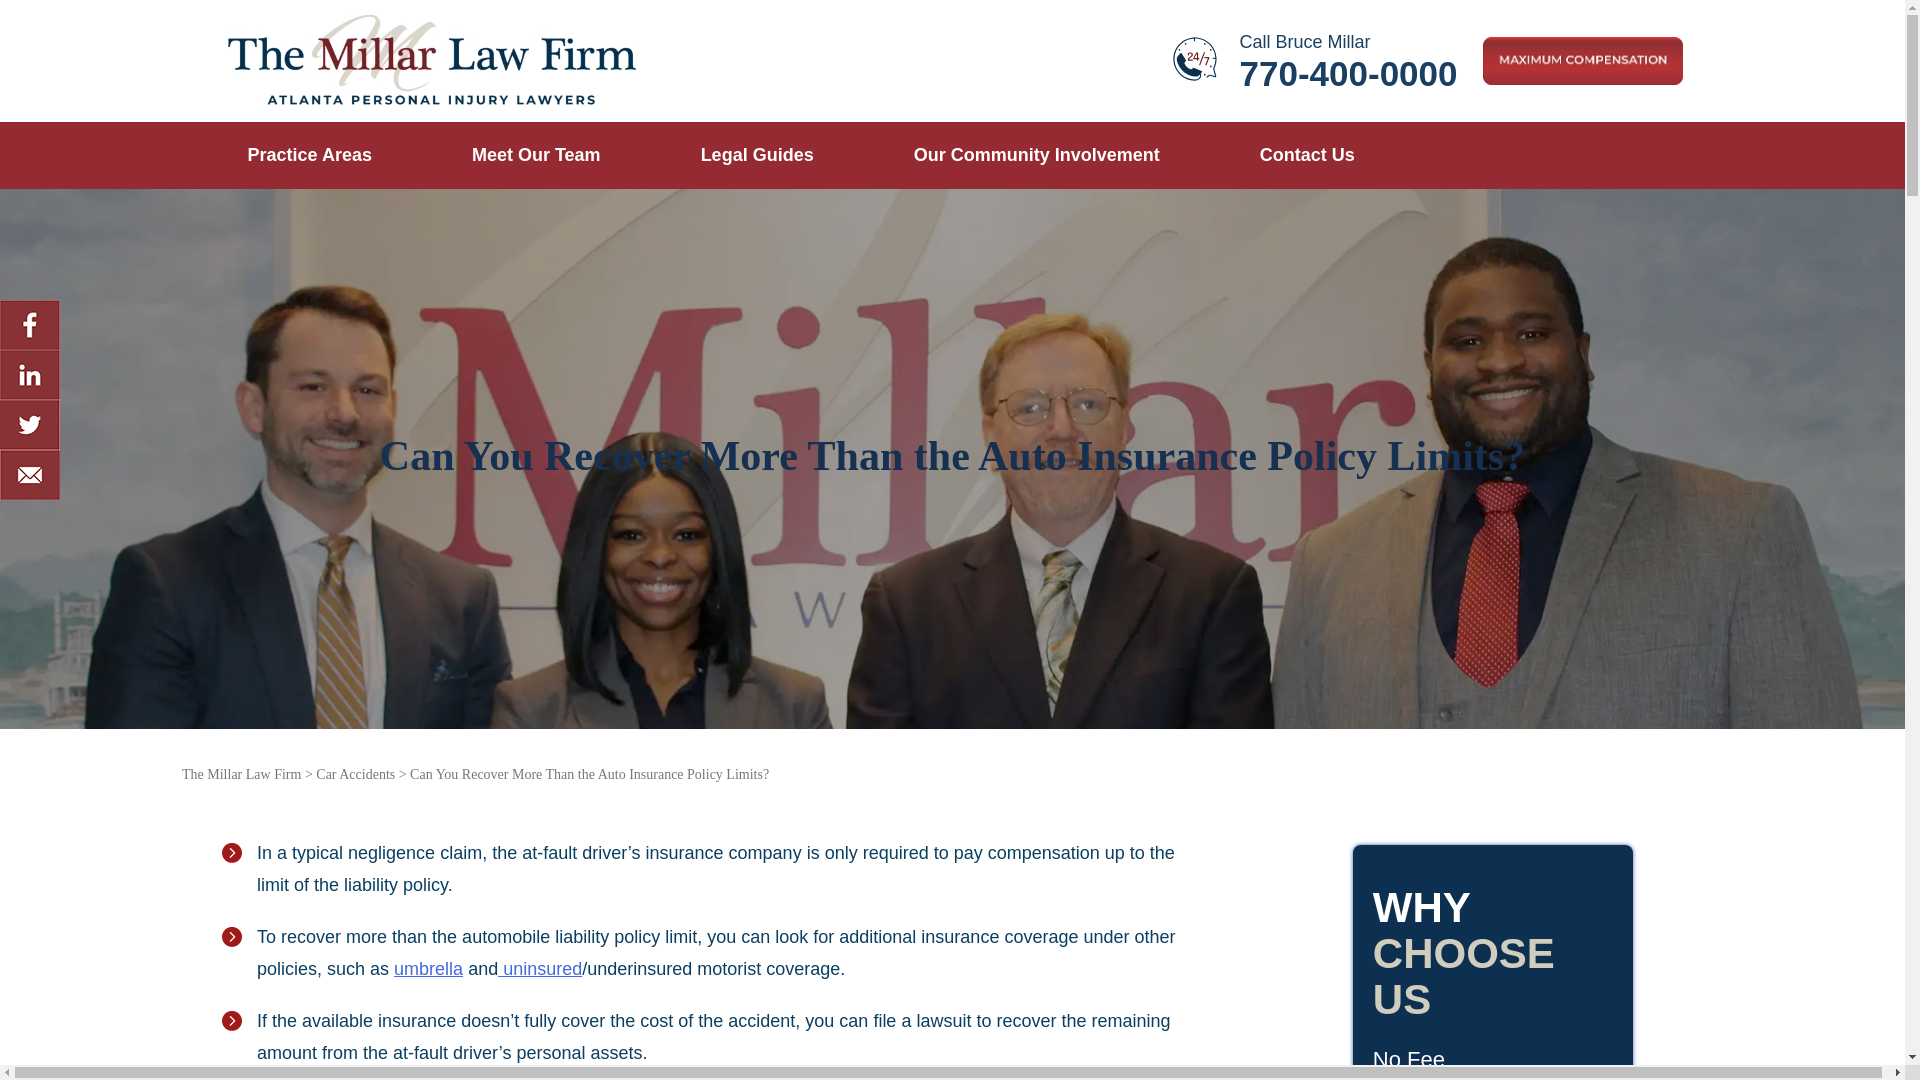 The height and width of the screenshot is (1080, 1920). Describe the element at coordinates (539, 968) in the screenshot. I see `uninsured` at that location.